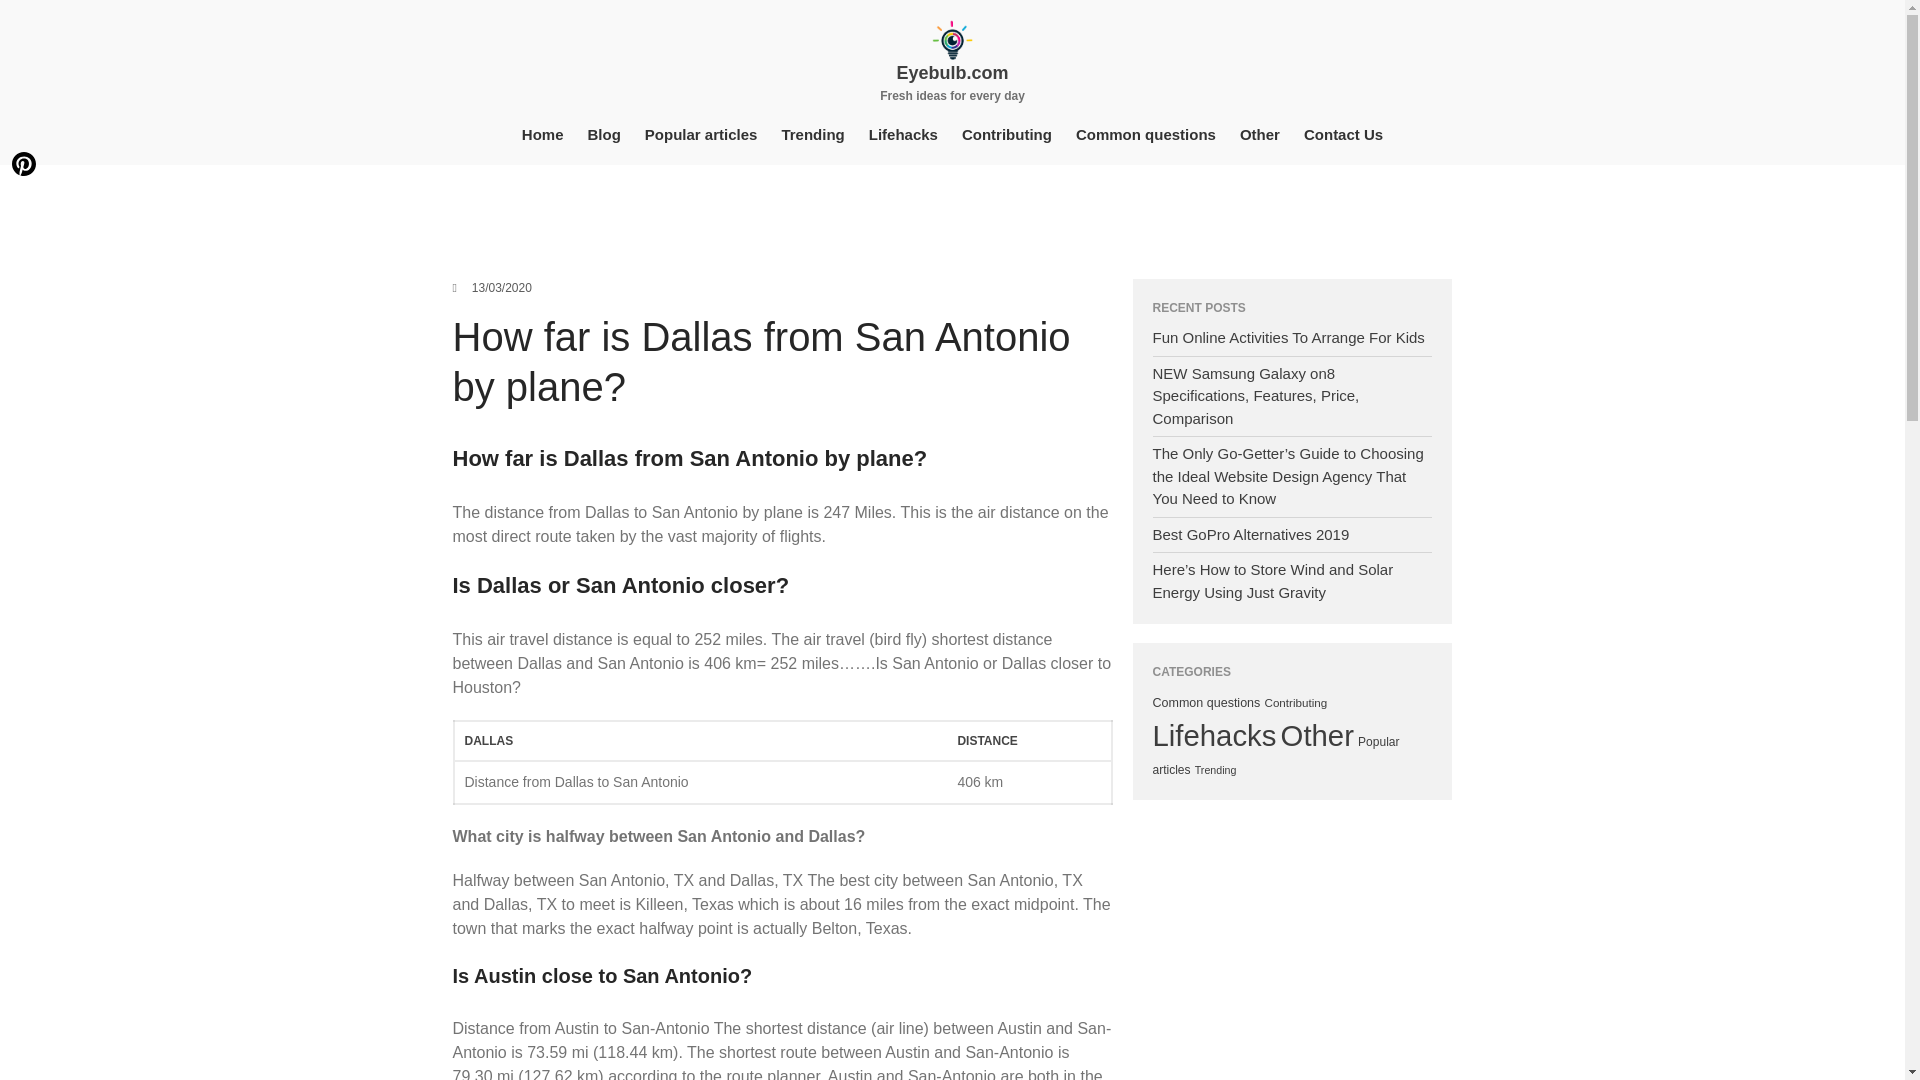  I want to click on Fun Online Activities To Arrange For Kids, so click(1288, 337).